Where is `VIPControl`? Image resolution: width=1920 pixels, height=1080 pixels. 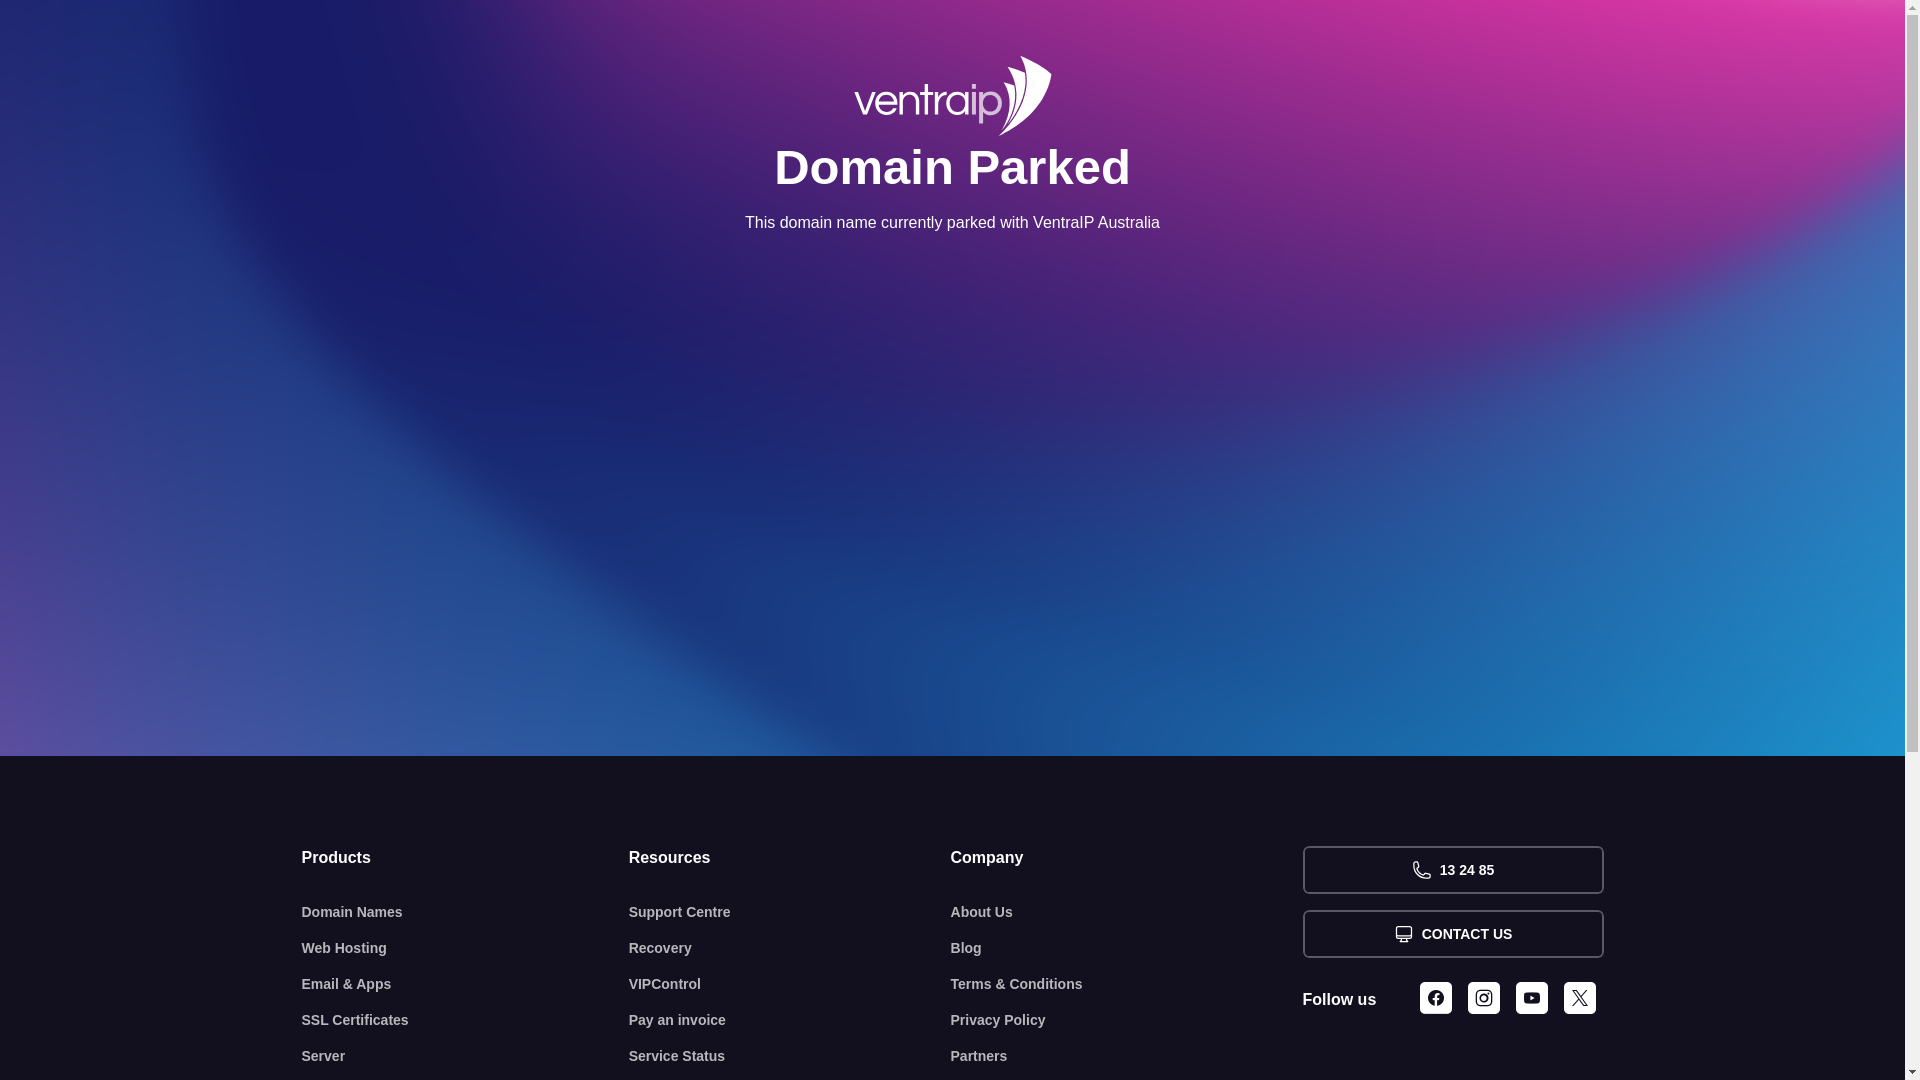 VIPControl is located at coordinates (790, 984).